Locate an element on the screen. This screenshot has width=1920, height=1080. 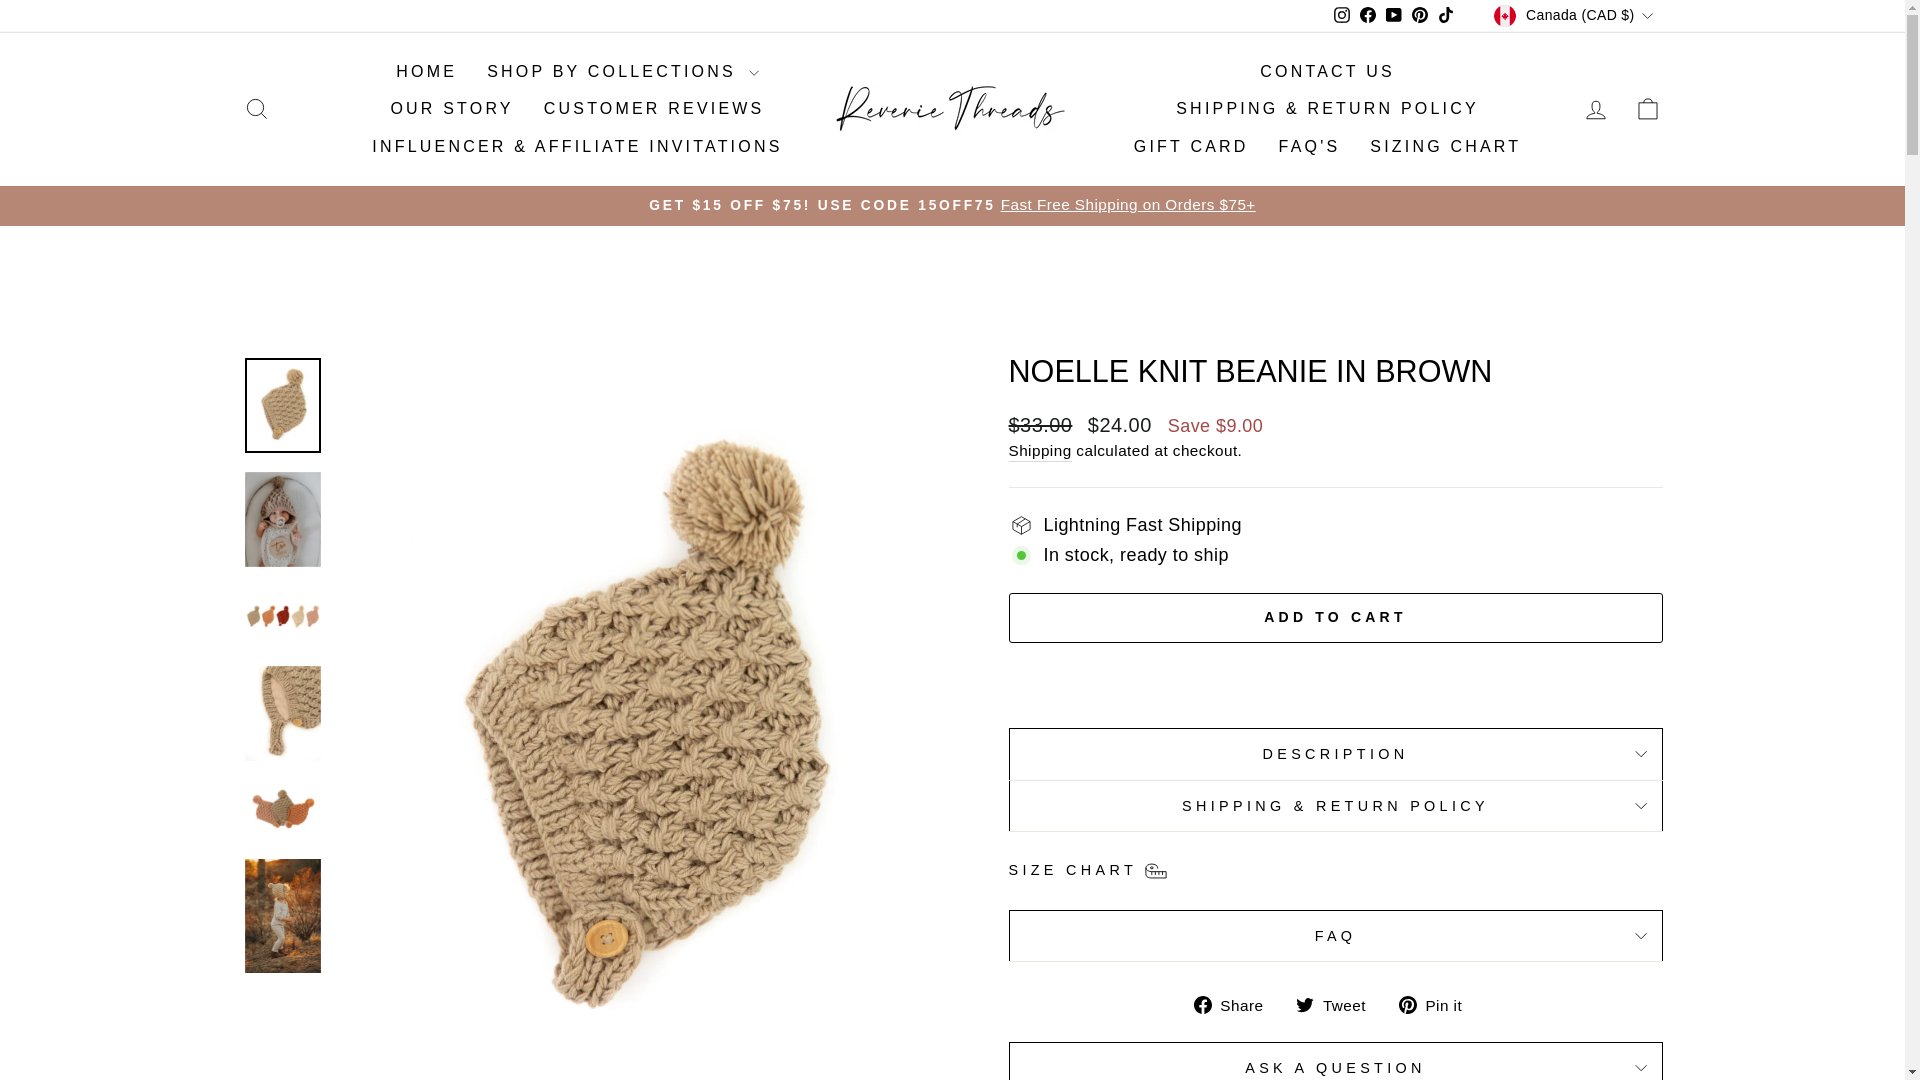
ICON-SEARCH is located at coordinates (256, 109).